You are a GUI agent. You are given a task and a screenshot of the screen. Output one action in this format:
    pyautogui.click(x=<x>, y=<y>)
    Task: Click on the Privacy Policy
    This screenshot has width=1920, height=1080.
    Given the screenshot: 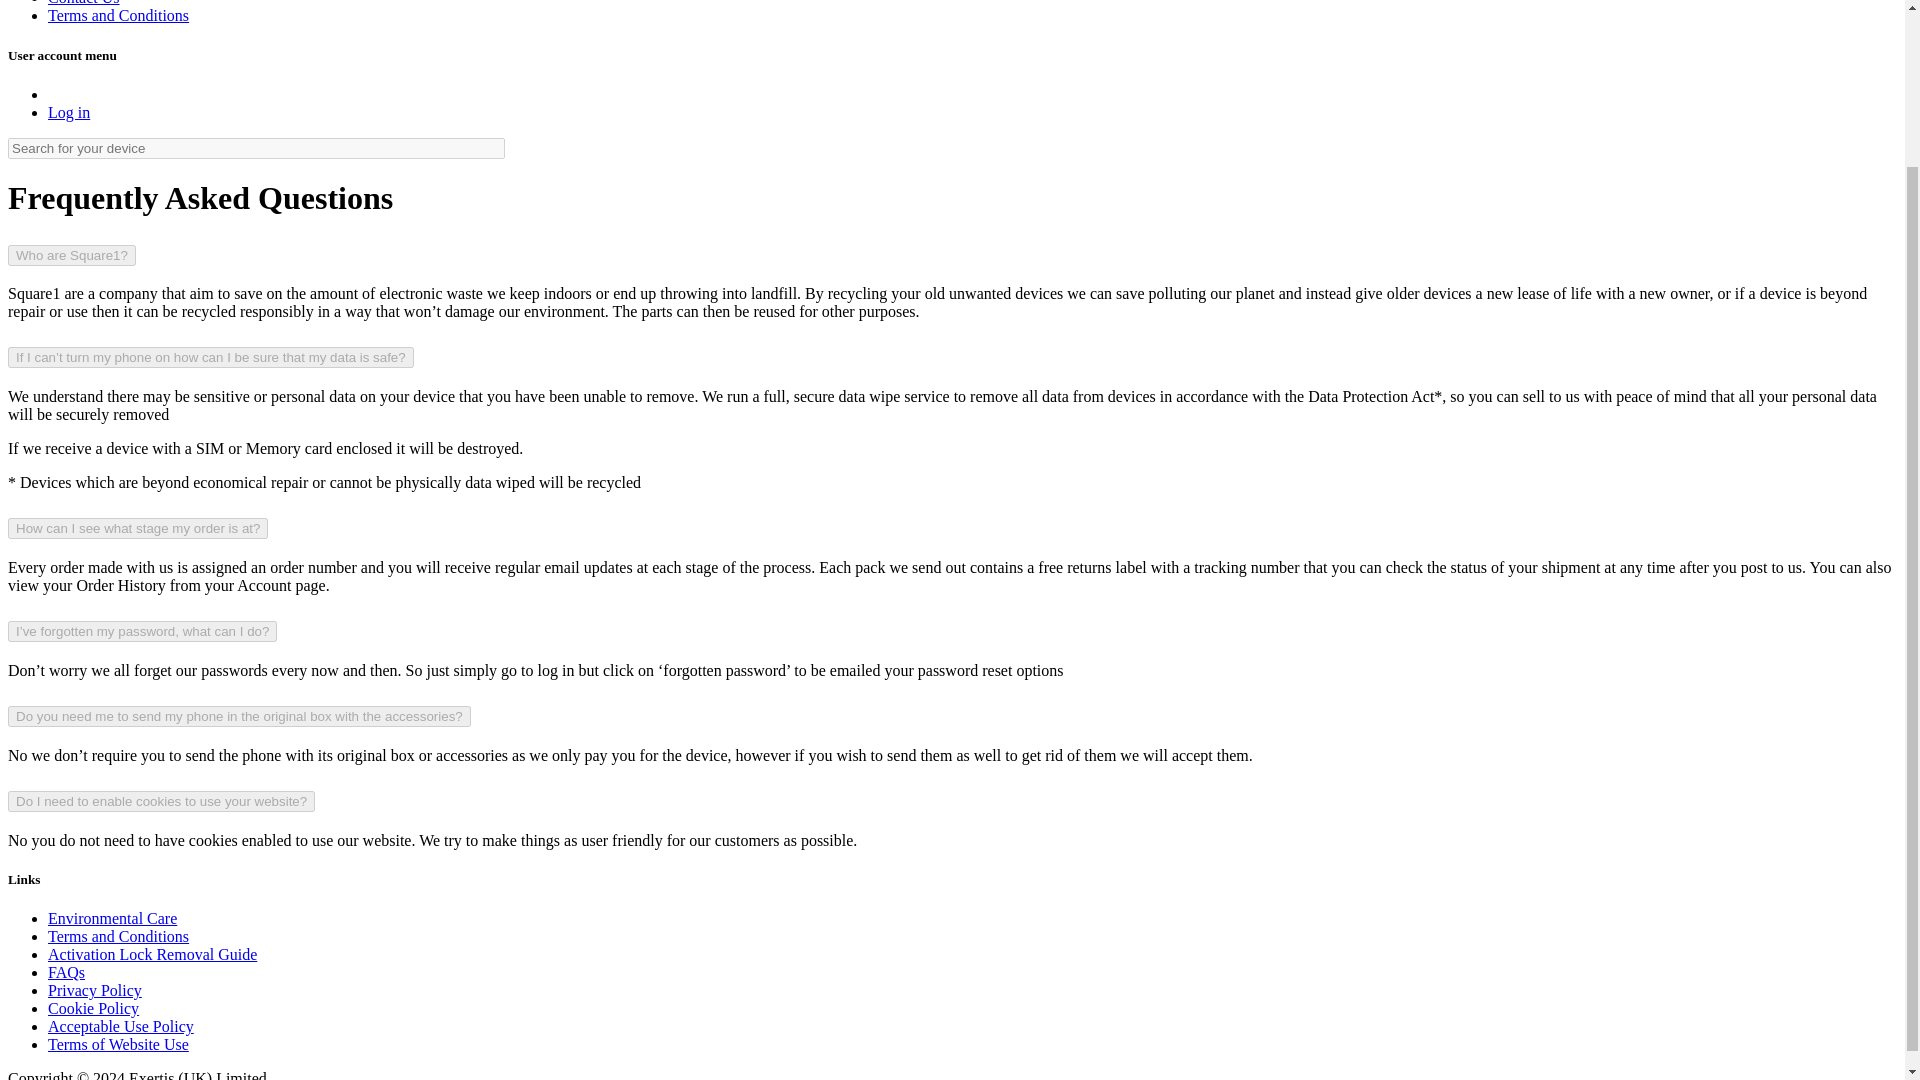 What is the action you would take?
    pyautogui.click(x=95, y=990)
    